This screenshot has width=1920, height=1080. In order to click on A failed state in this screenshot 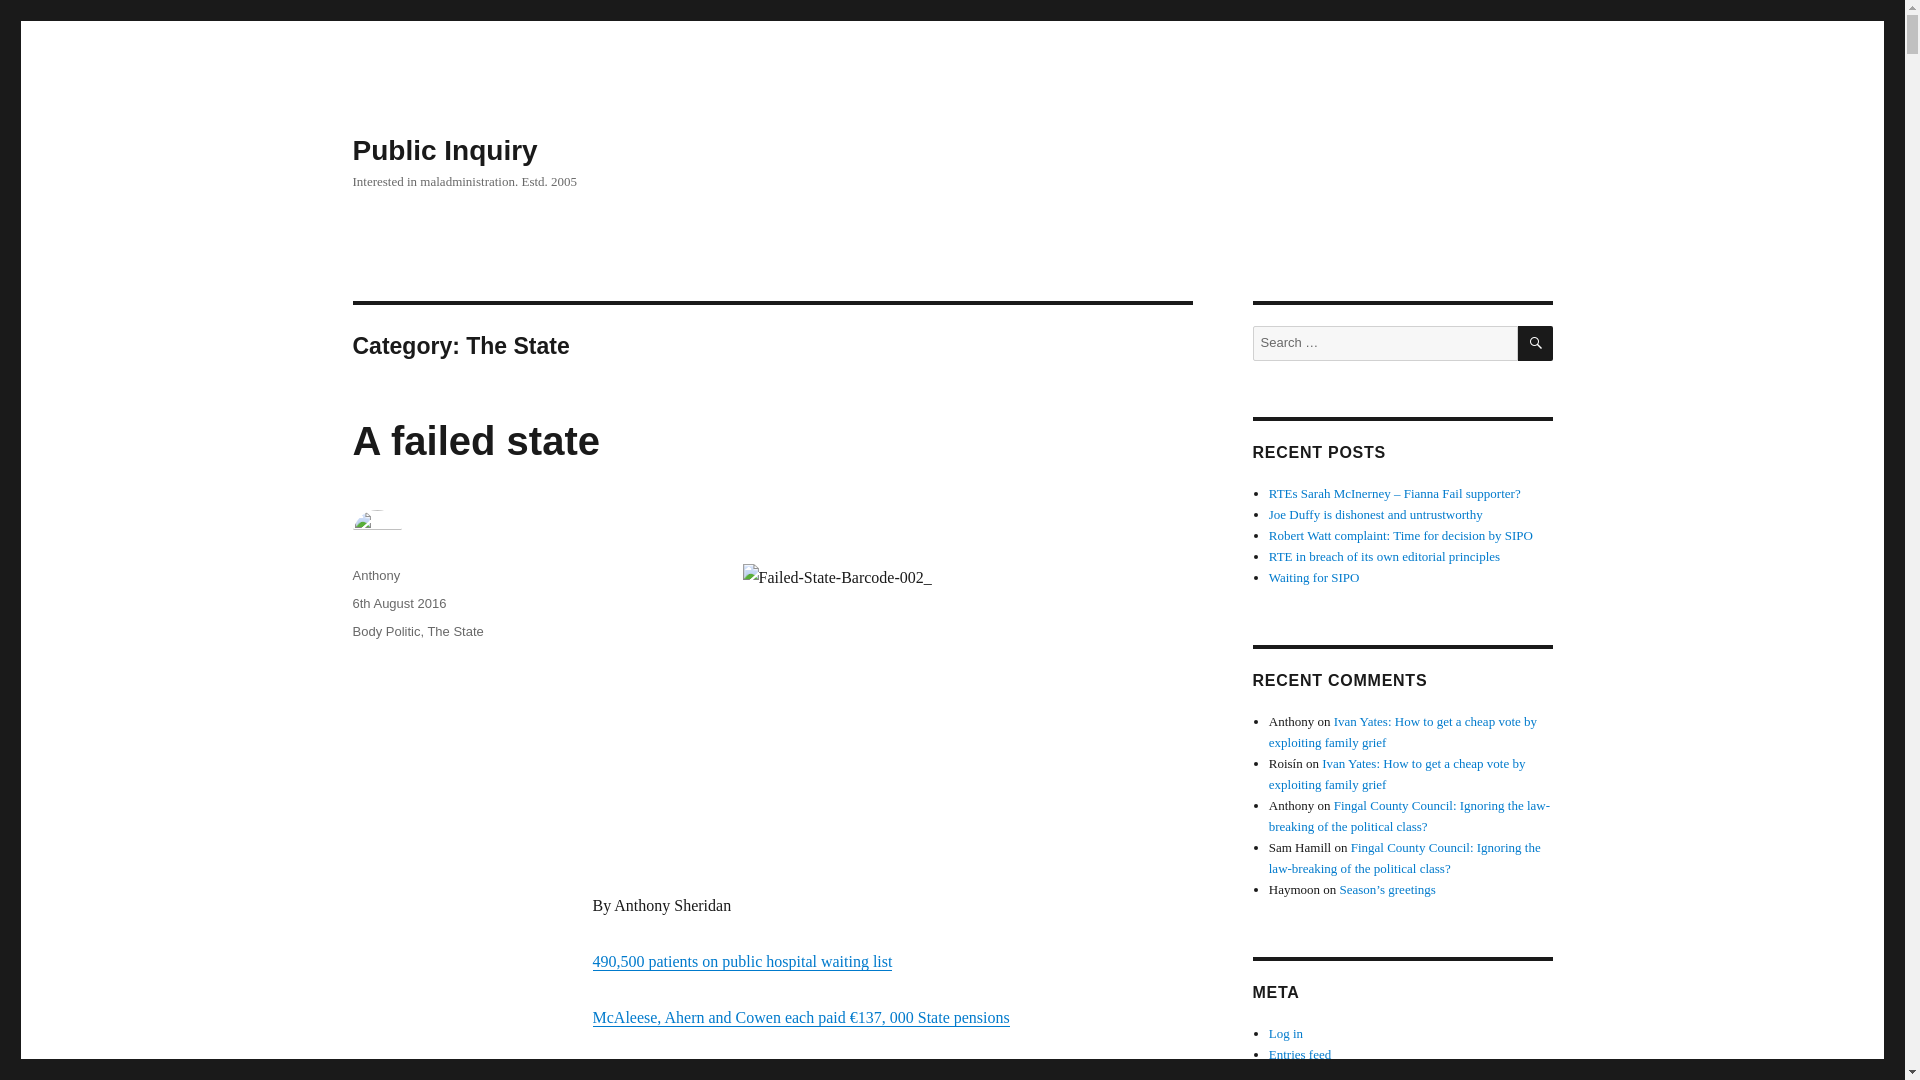, I will do `click(475, 441)`.